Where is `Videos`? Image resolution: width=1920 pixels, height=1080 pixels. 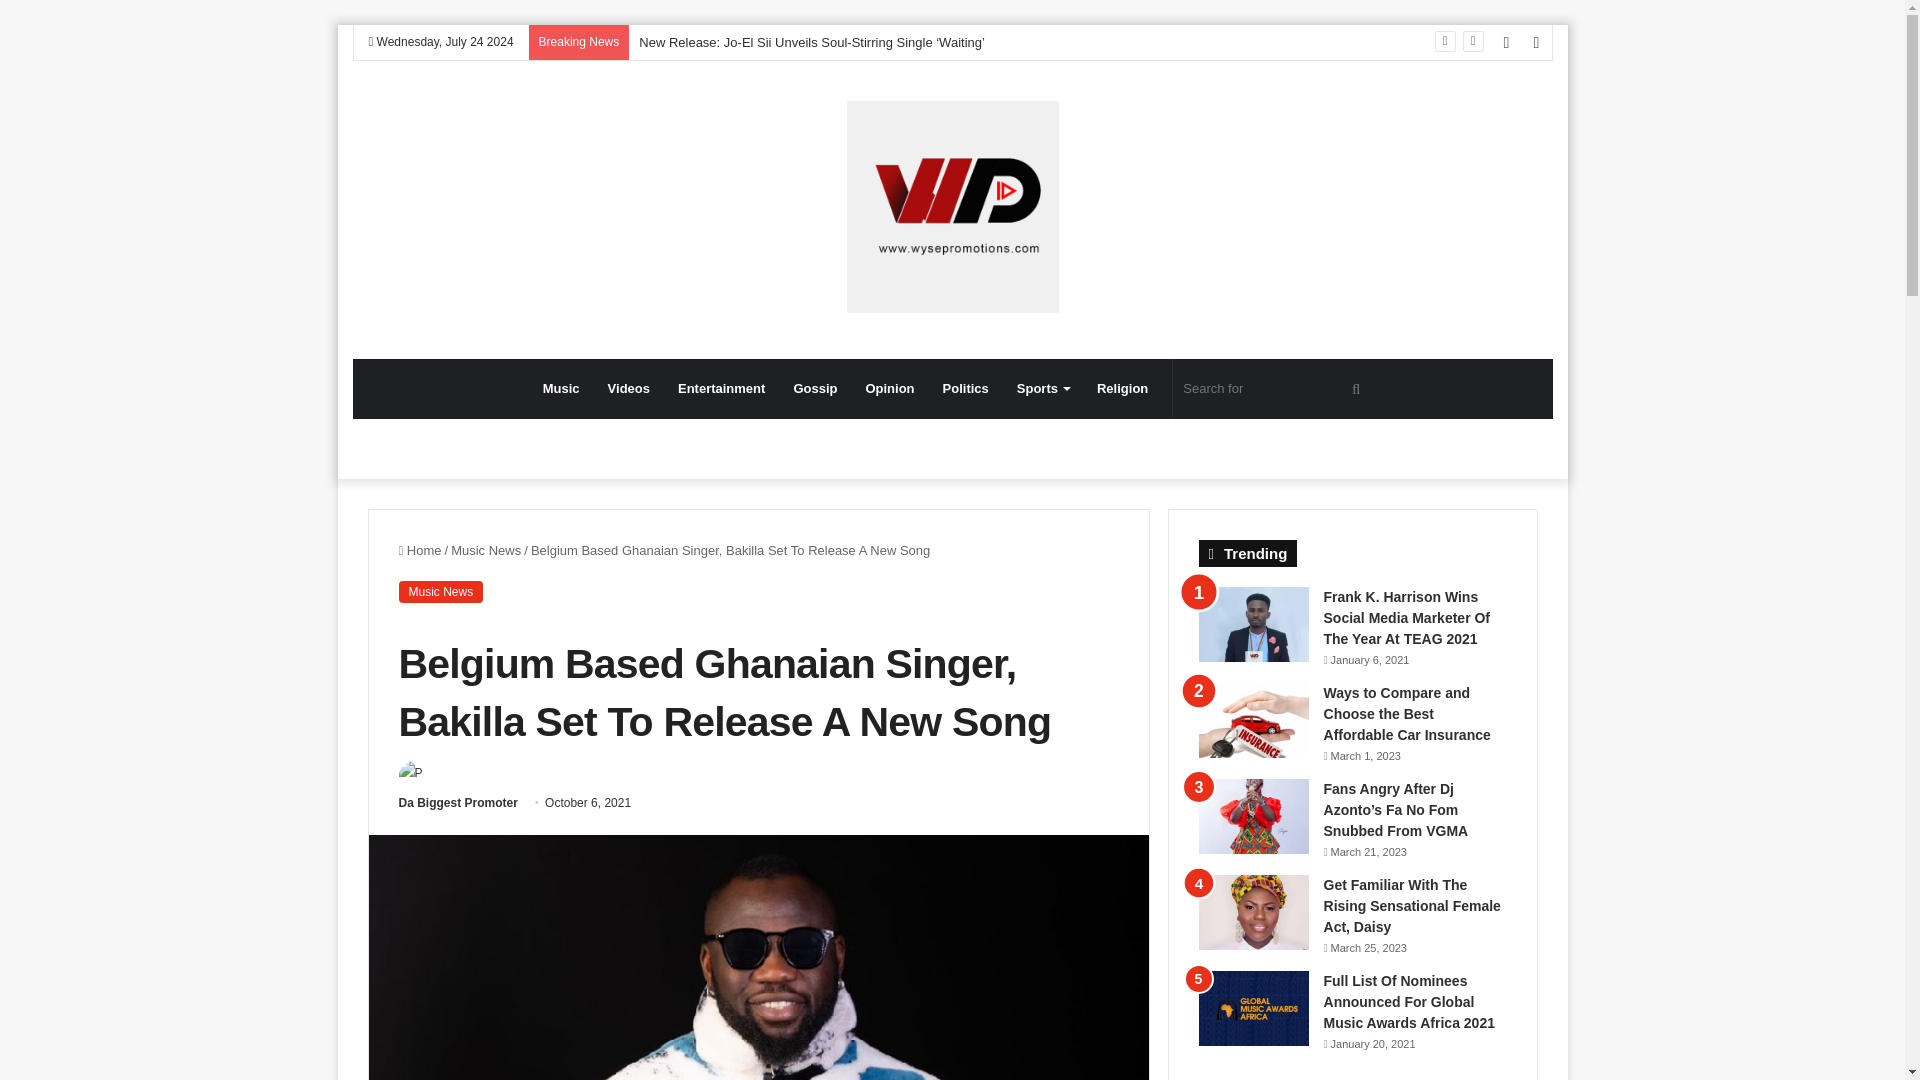
Videos is located at coordinates (628, 388).